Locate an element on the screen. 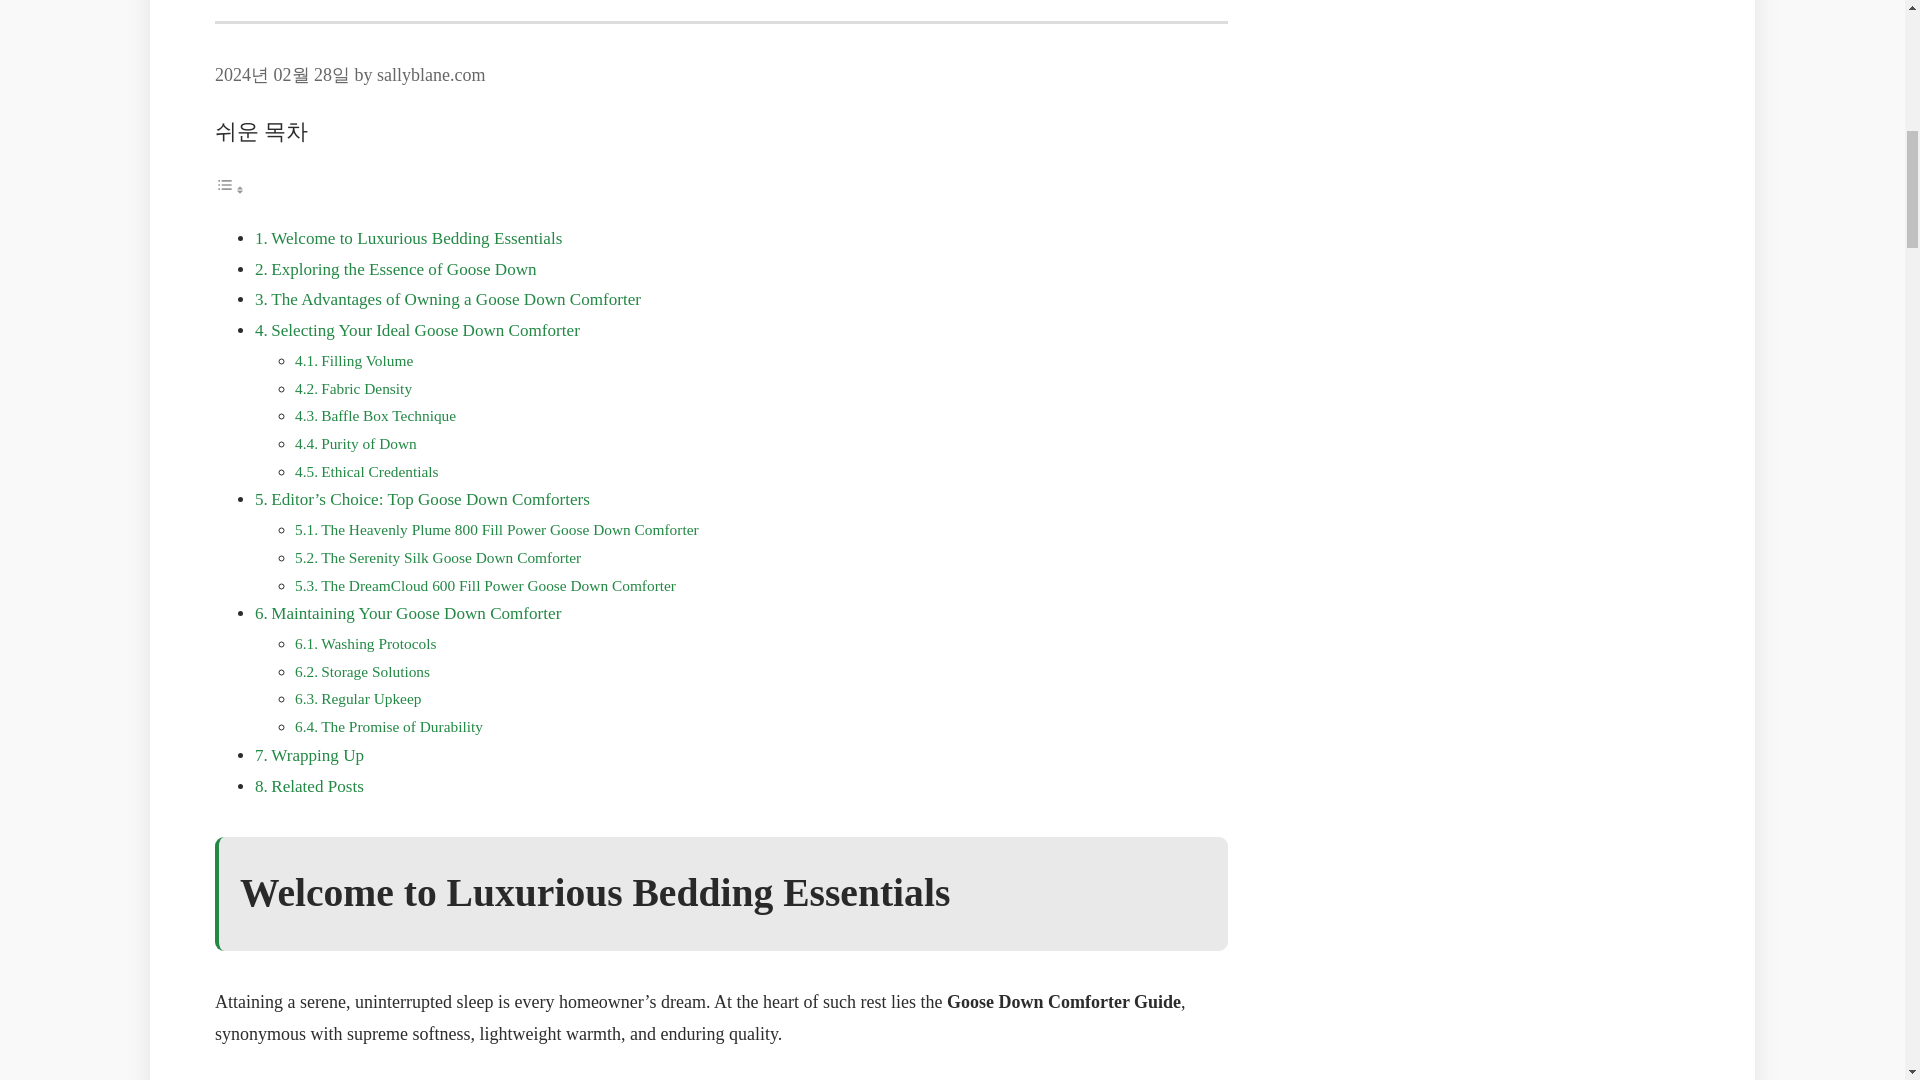 The image size is (1920, 1080). Welcome to Luxurious Bedding Essentials is located at coordinates (416, 238).